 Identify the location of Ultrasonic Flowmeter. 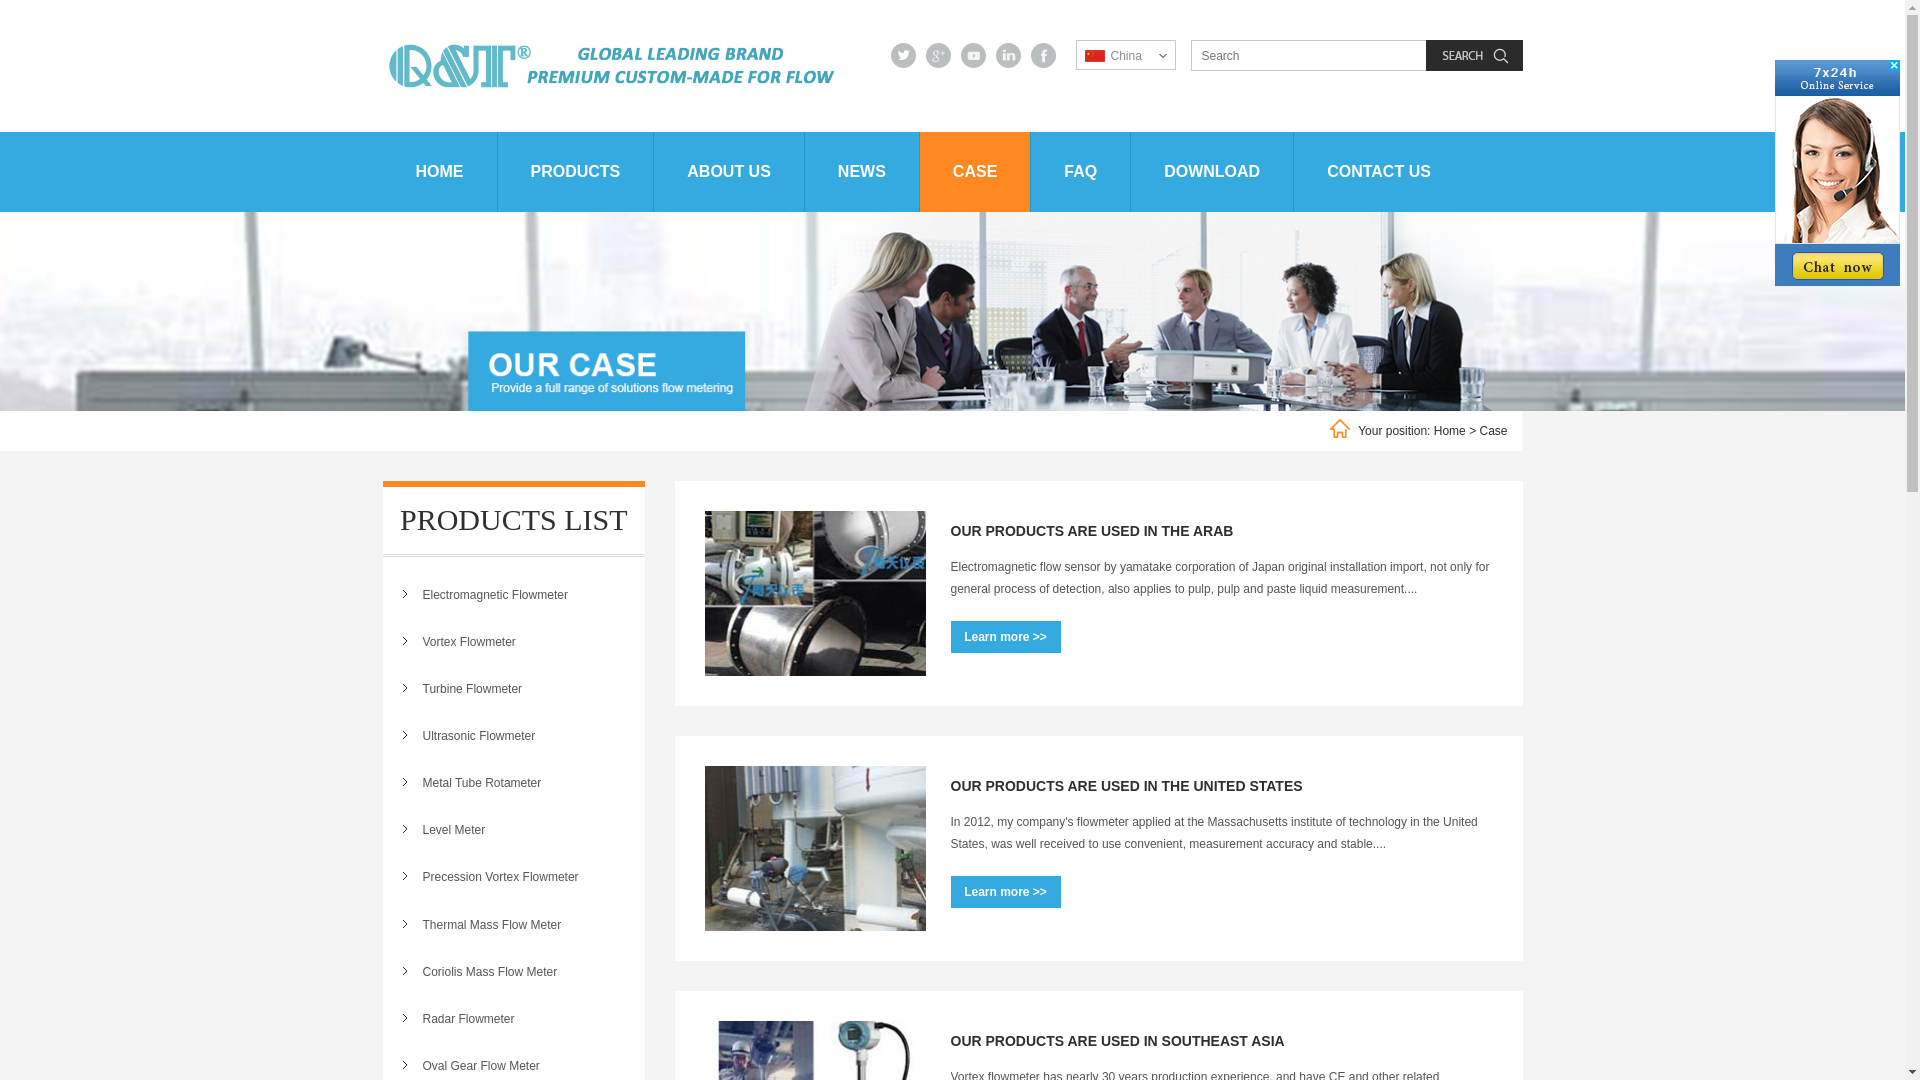
(514, 736).